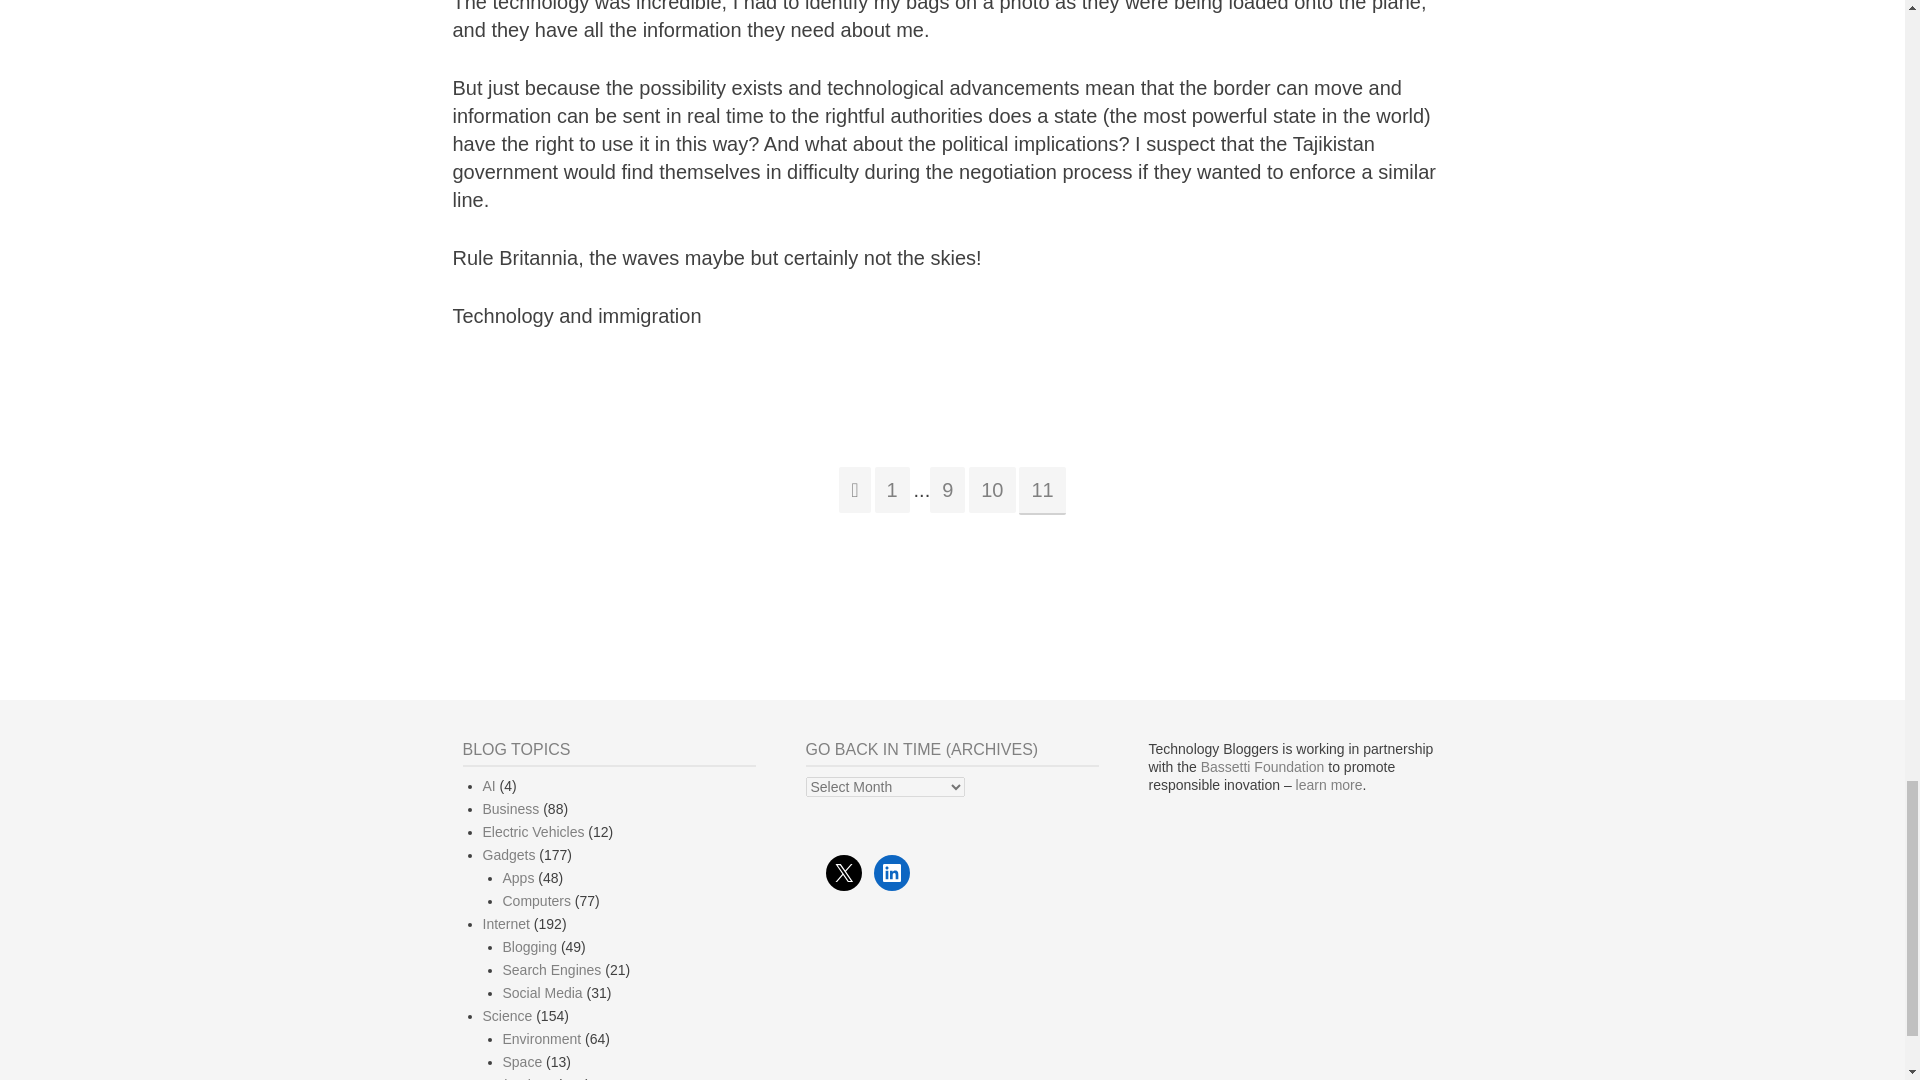  Describe the element at coordinates (528, 946) in the screenshot. I see `Blogging` at that location.